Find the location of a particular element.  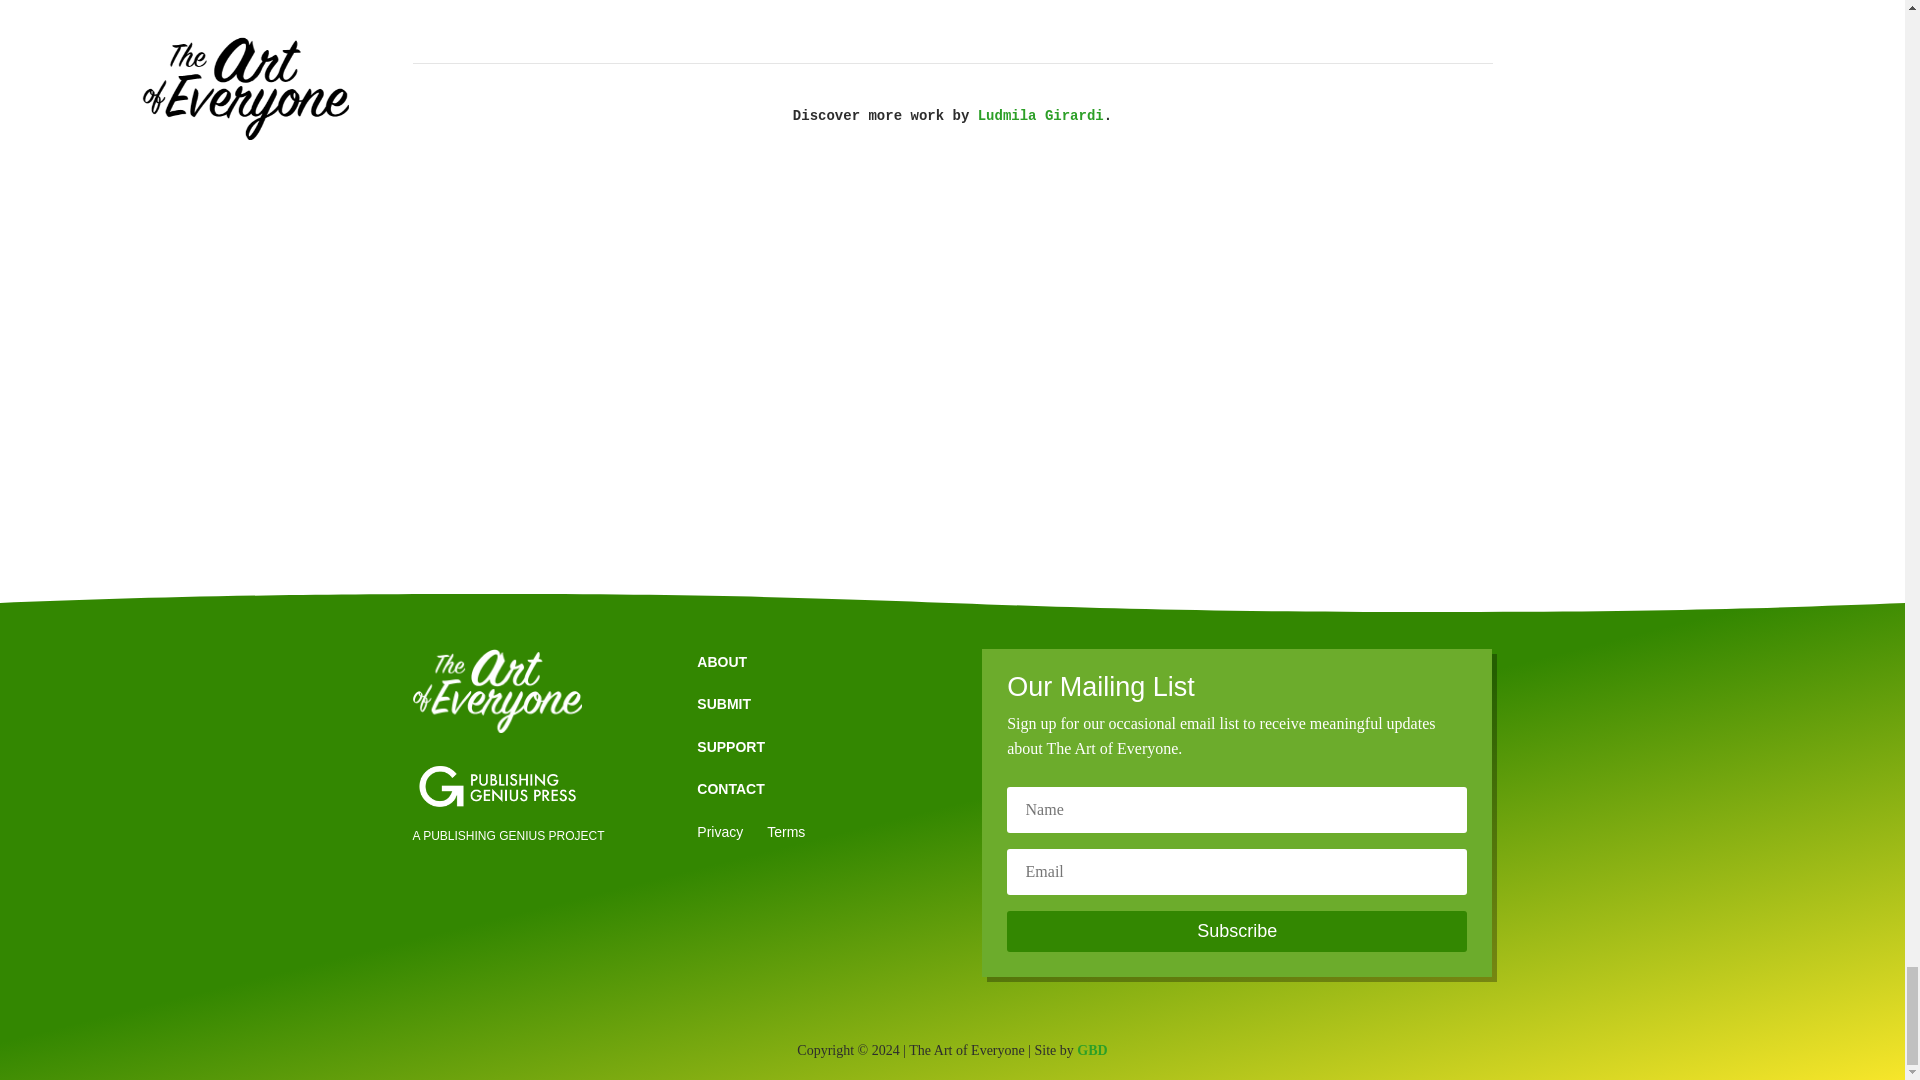

TAOE-logo is located at coordinates (496, 692).